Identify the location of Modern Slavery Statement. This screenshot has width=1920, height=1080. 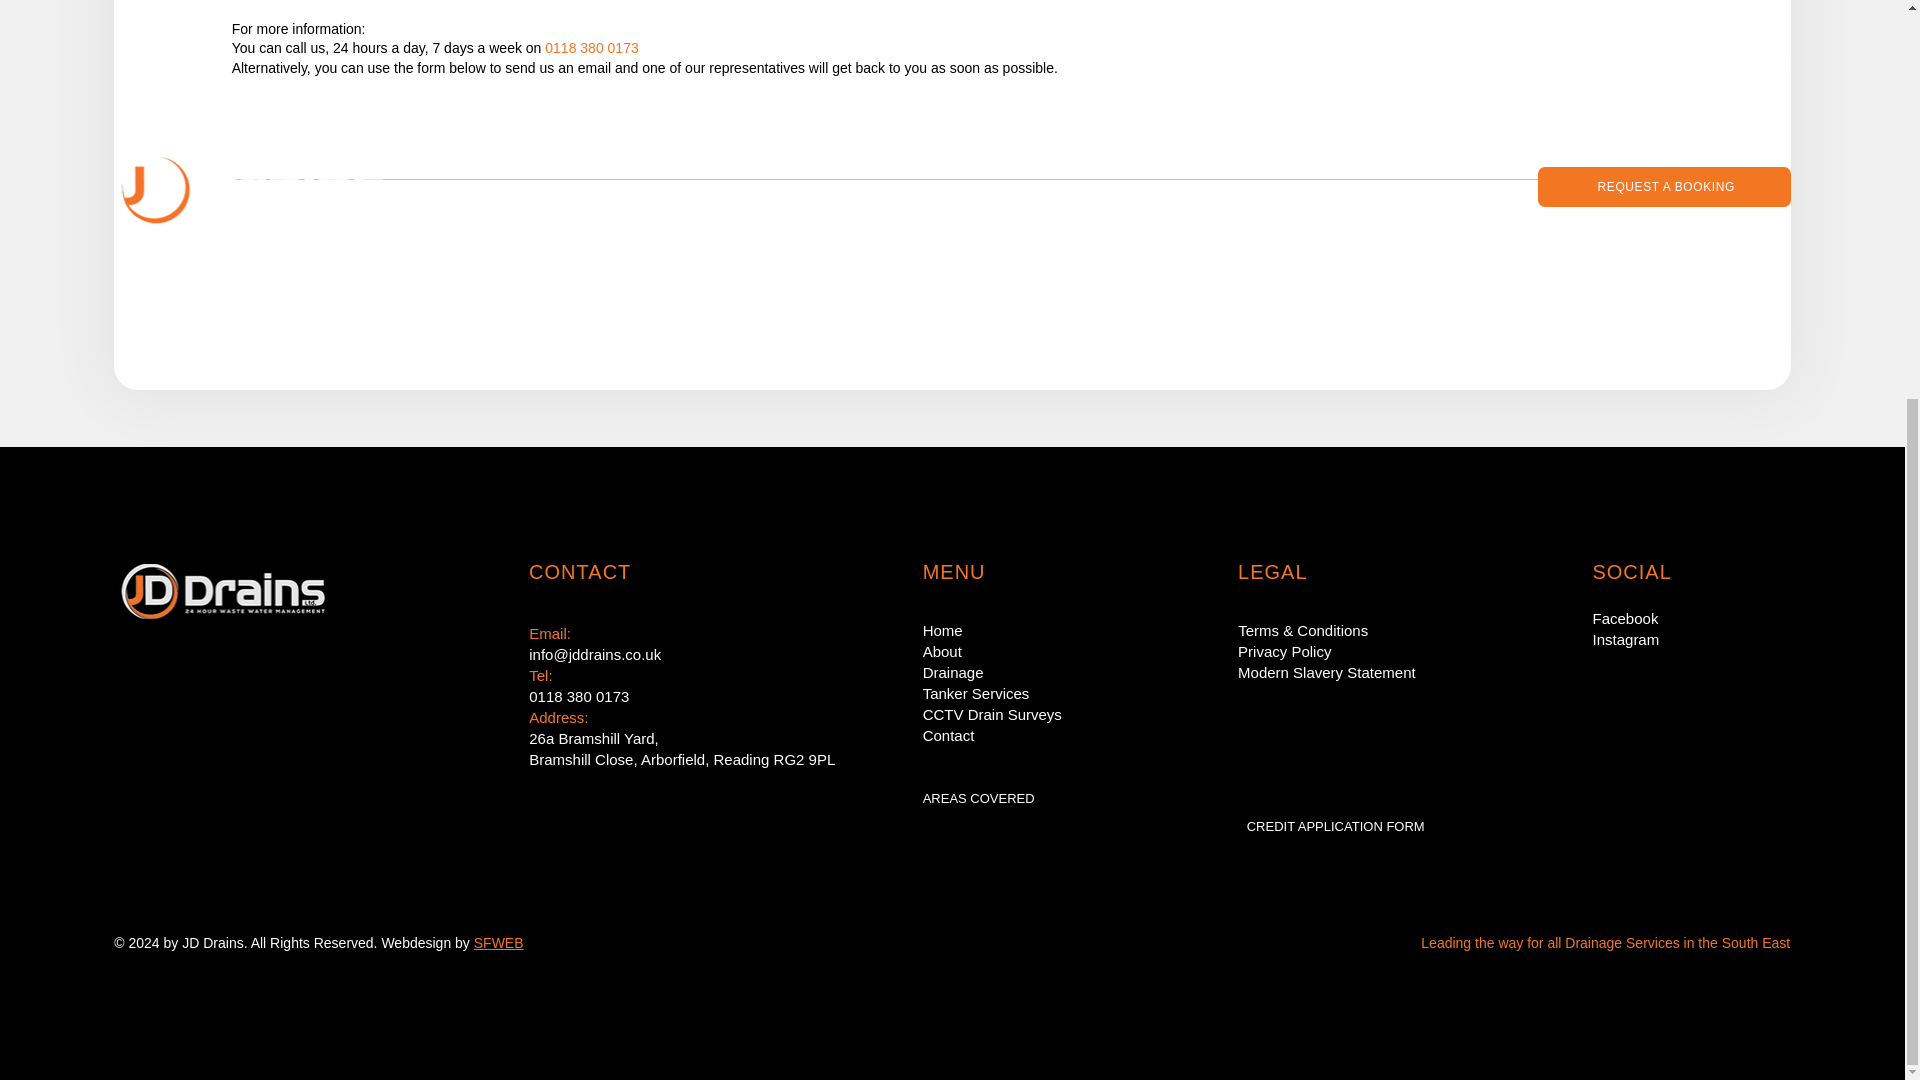
(1327, 672).